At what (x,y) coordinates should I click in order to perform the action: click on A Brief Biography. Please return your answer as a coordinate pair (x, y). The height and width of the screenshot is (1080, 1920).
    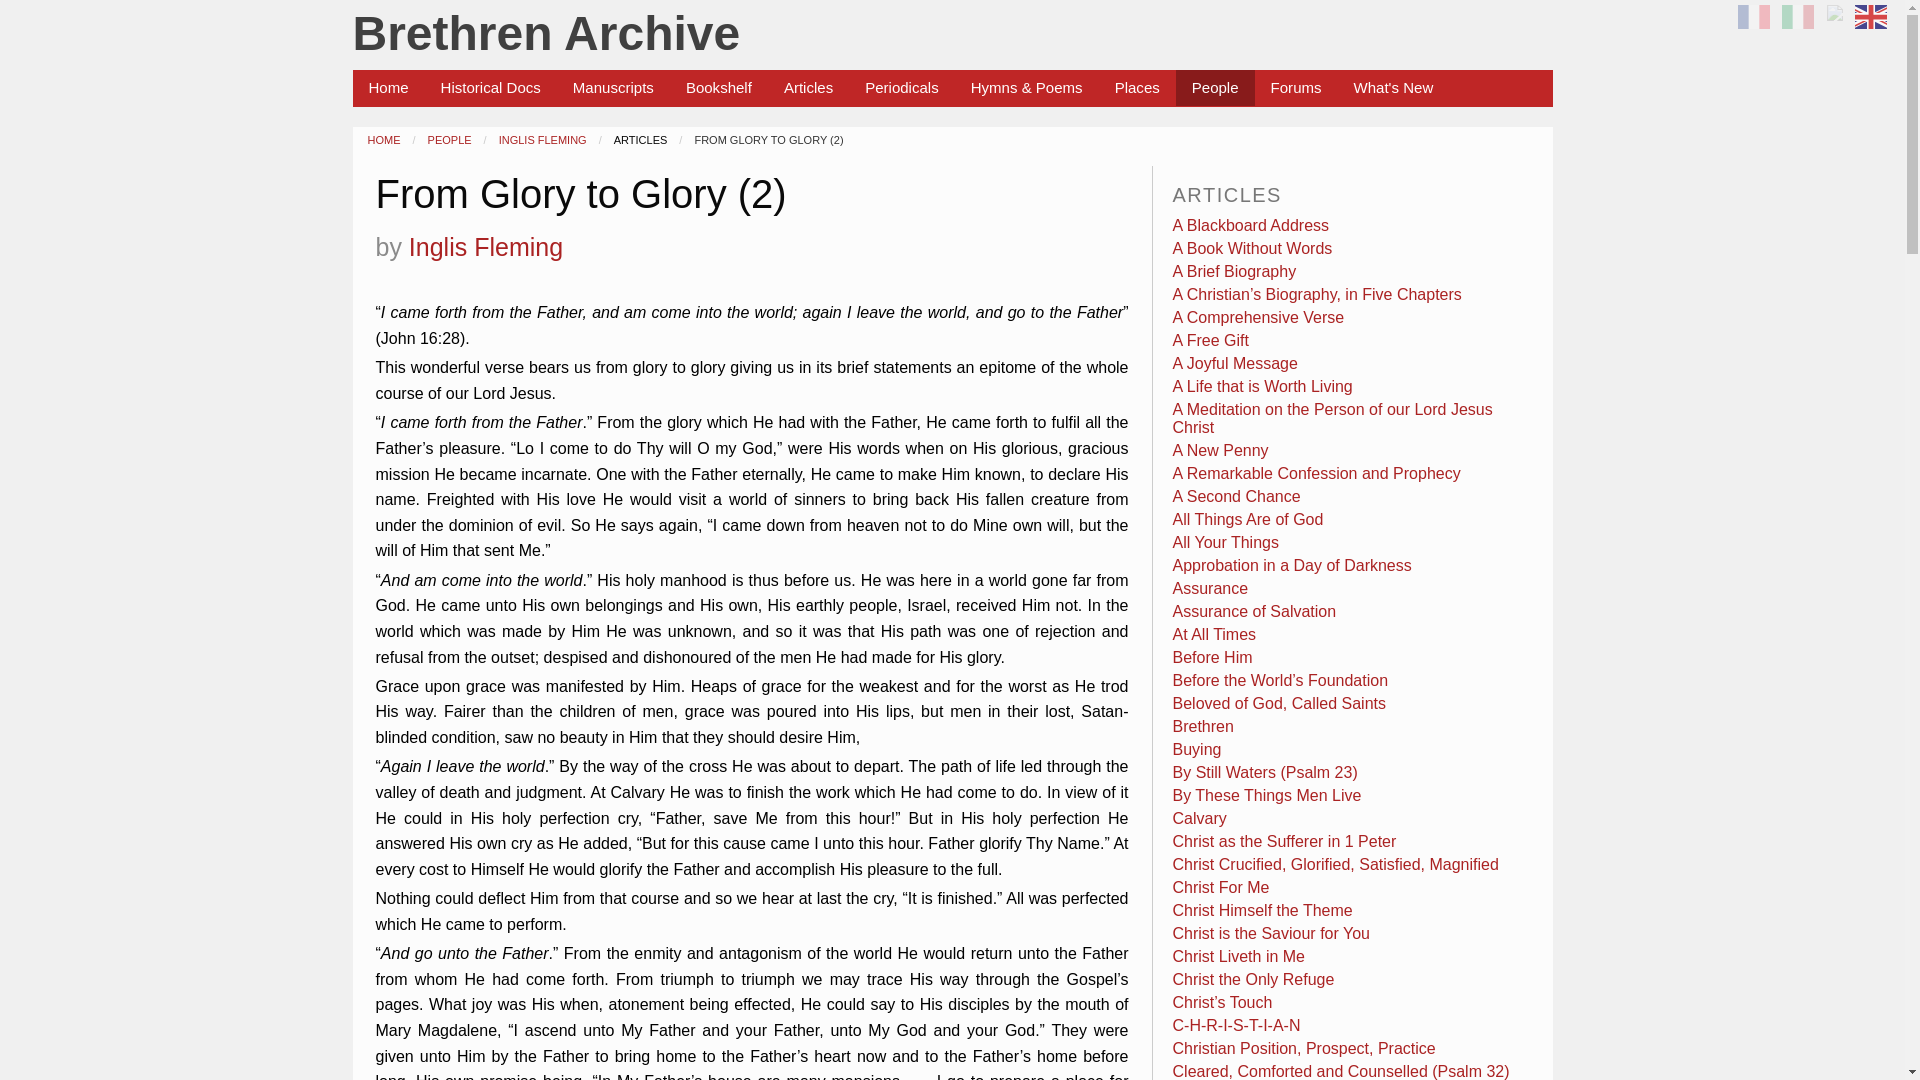
    Looking at the image, I should click on (1235, 271).